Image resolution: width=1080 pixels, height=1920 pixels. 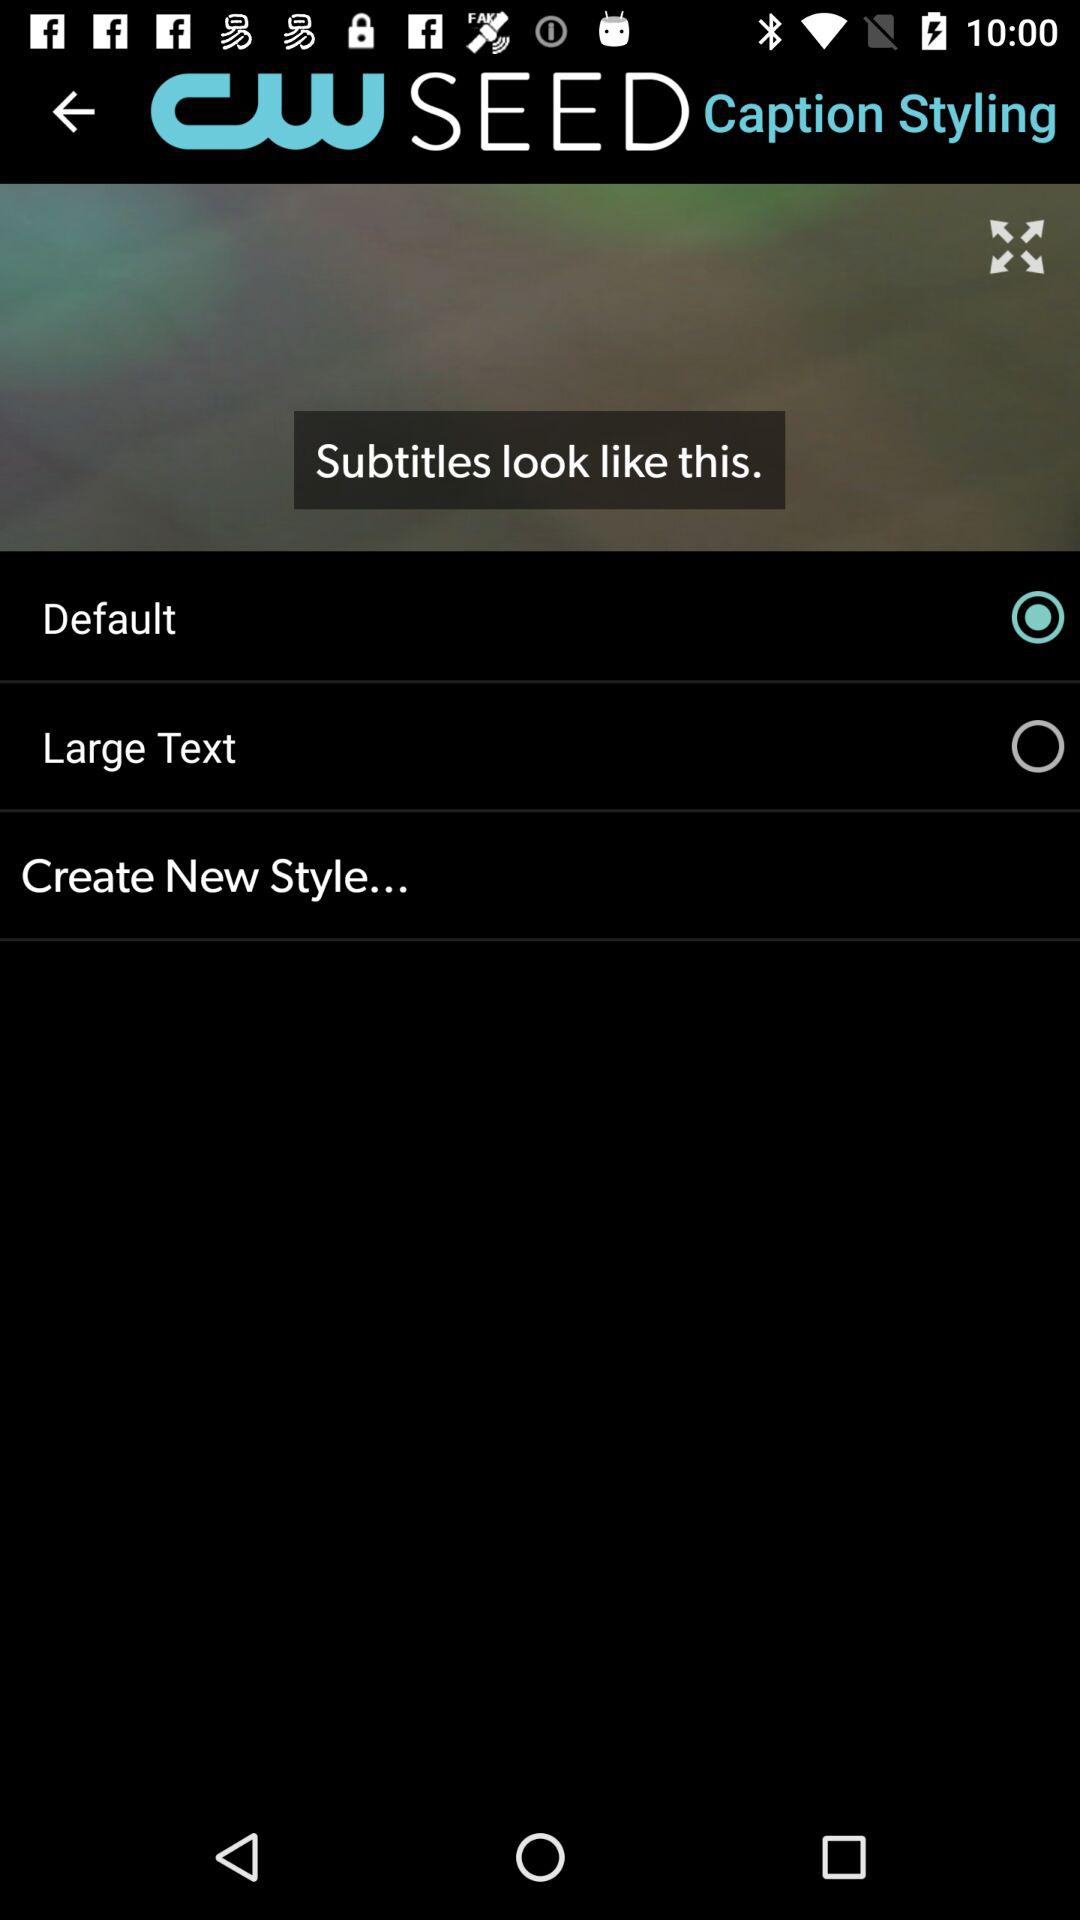 What do you see at coordinates (539, 460) in the screenshot?
I see `click item above the default icon` at bounding box center [539, 460].